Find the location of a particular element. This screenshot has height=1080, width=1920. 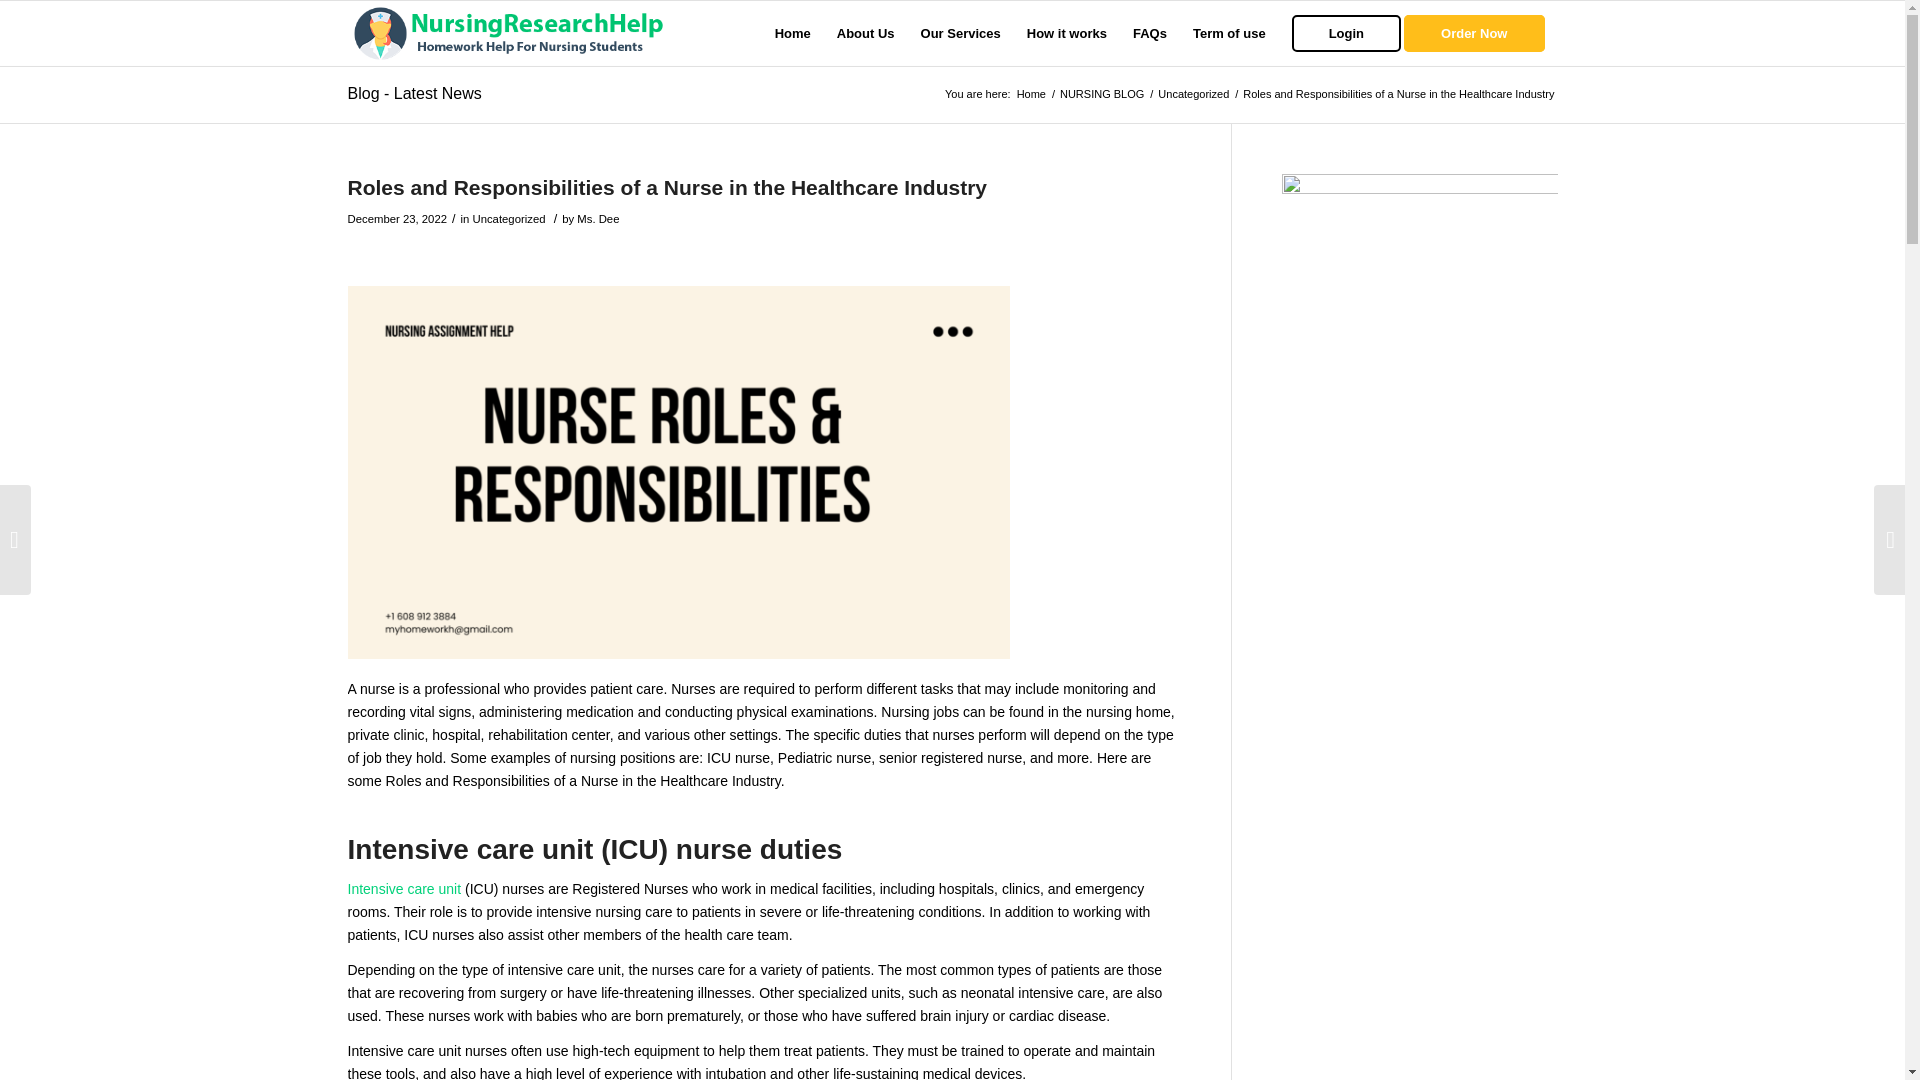

NURSING BLOG is located at coordinates (1102, 94).